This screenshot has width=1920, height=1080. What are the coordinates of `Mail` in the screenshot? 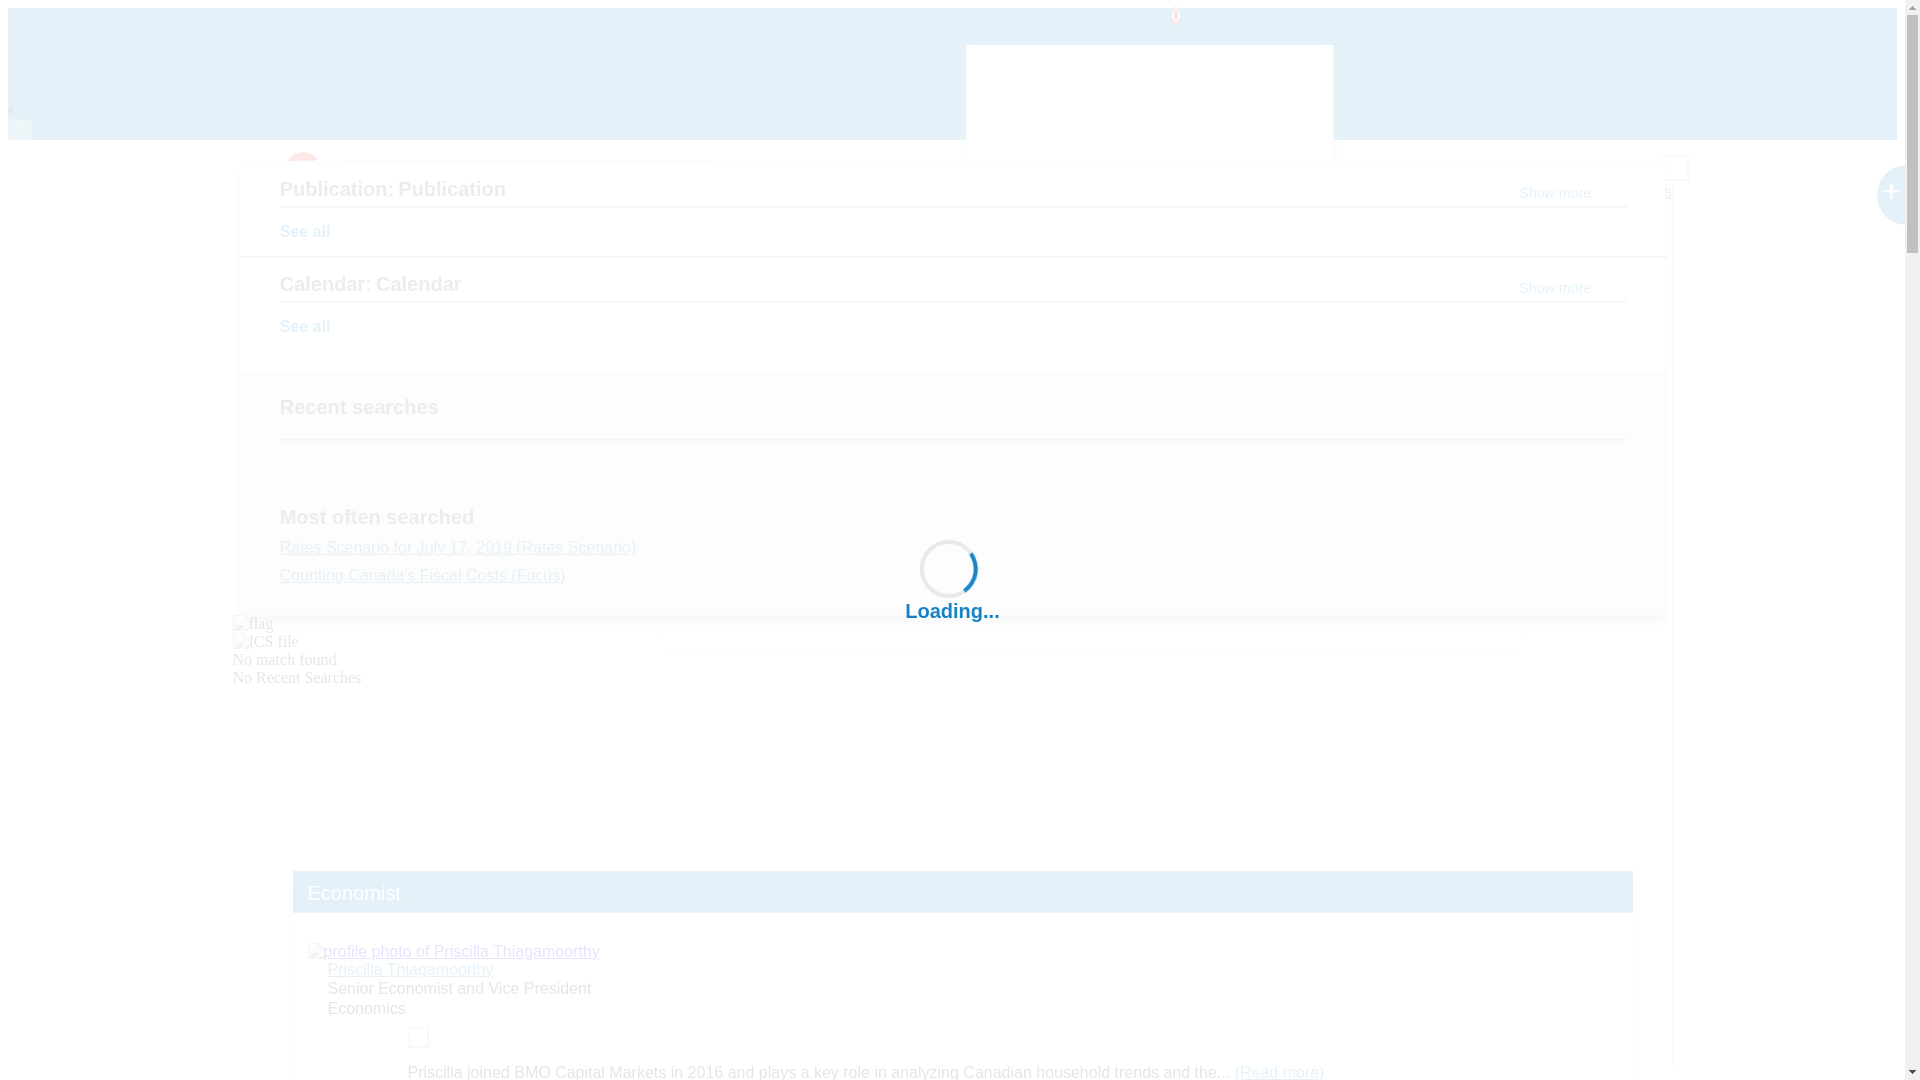 It's located at (299, 642).